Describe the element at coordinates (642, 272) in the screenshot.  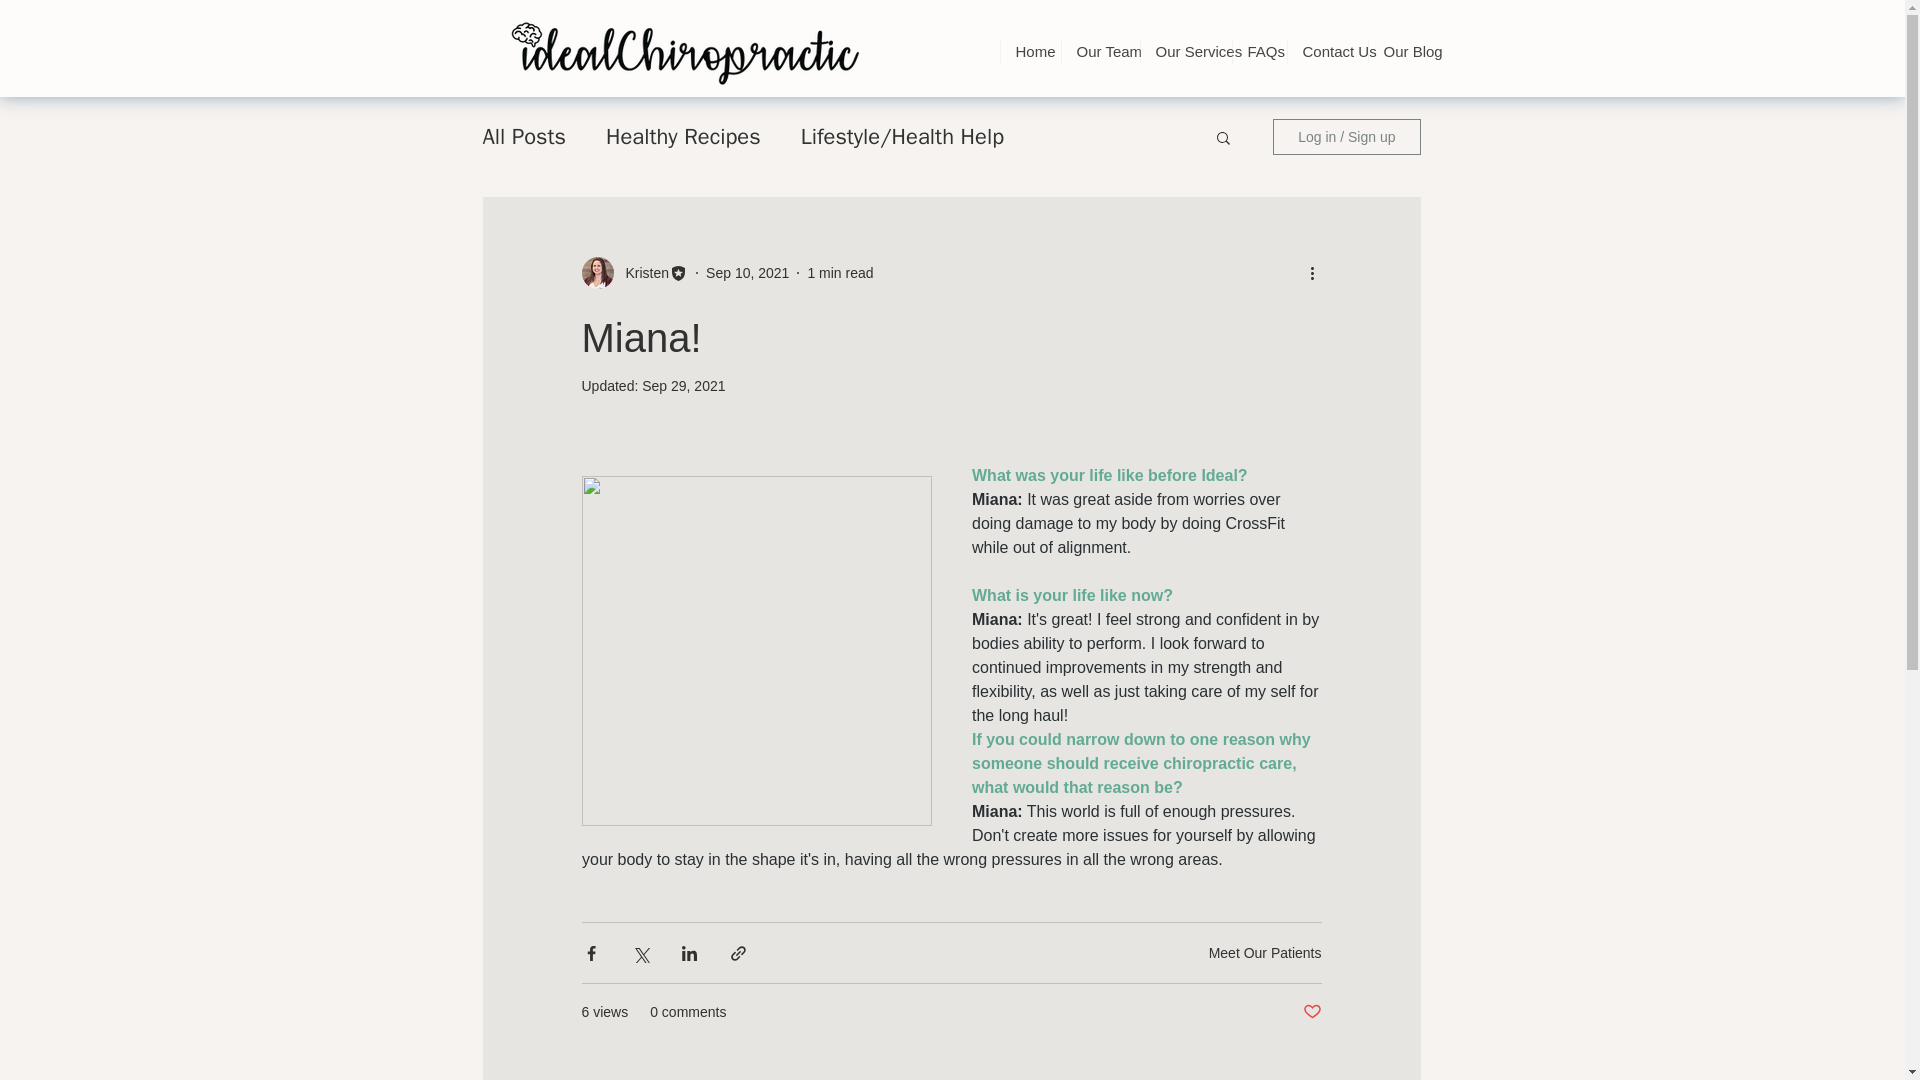
I see `Kristen` at that location.